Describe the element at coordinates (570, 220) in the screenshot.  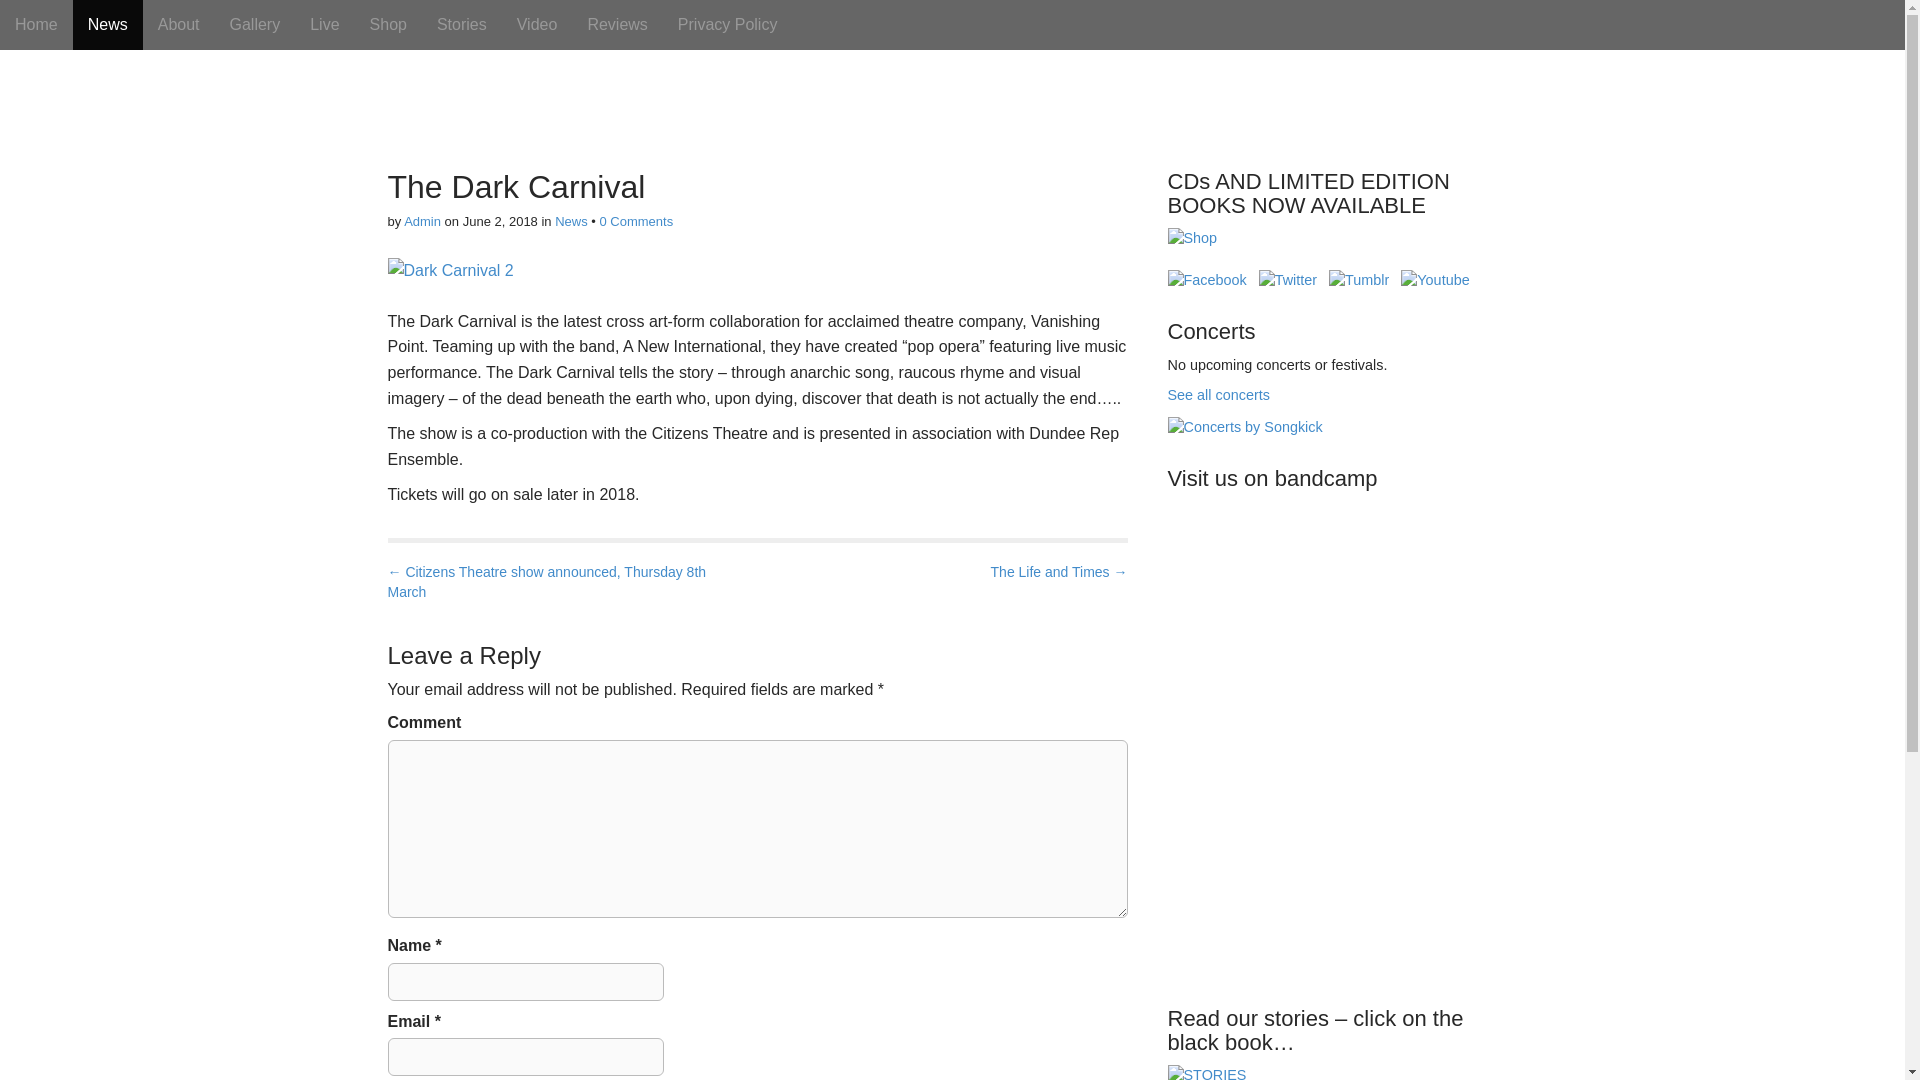
I see `News` at that location.